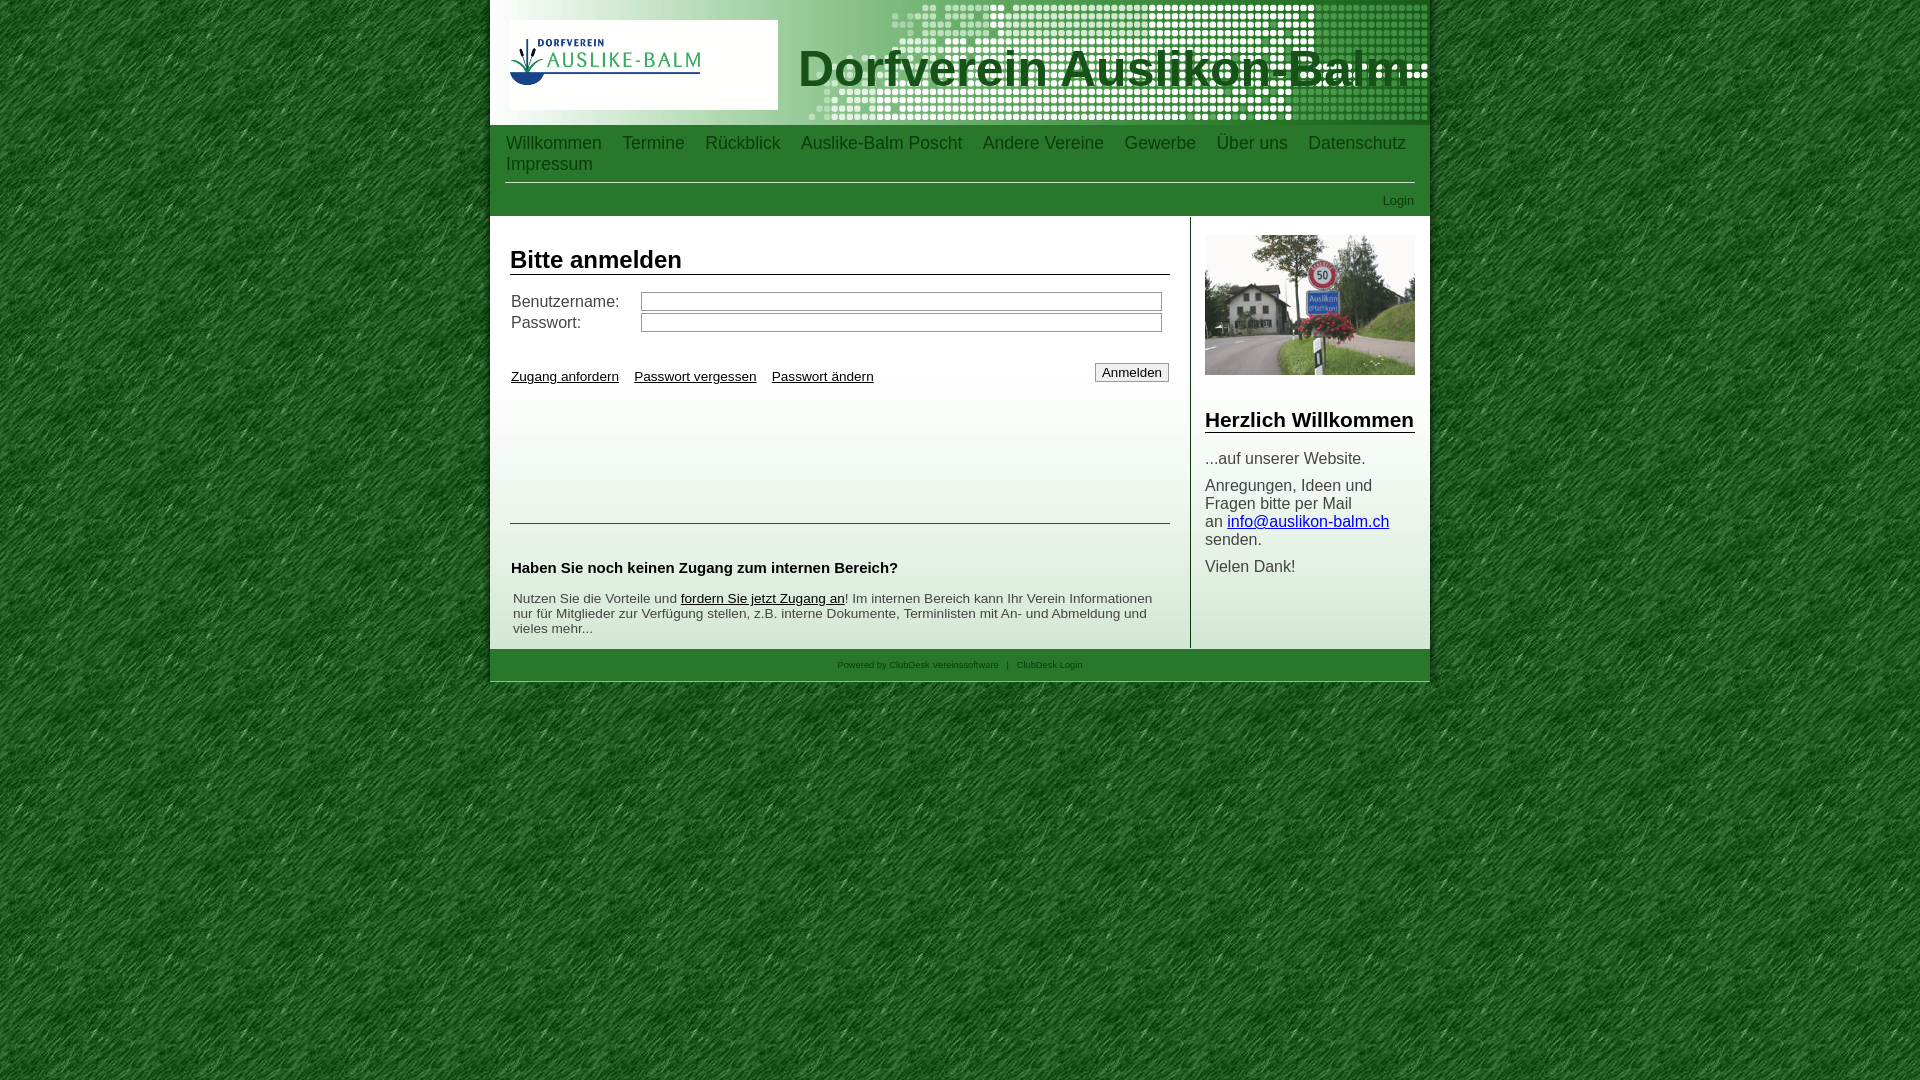  I want to click on info@auslikon-balm.ch, so click(1308, 522).